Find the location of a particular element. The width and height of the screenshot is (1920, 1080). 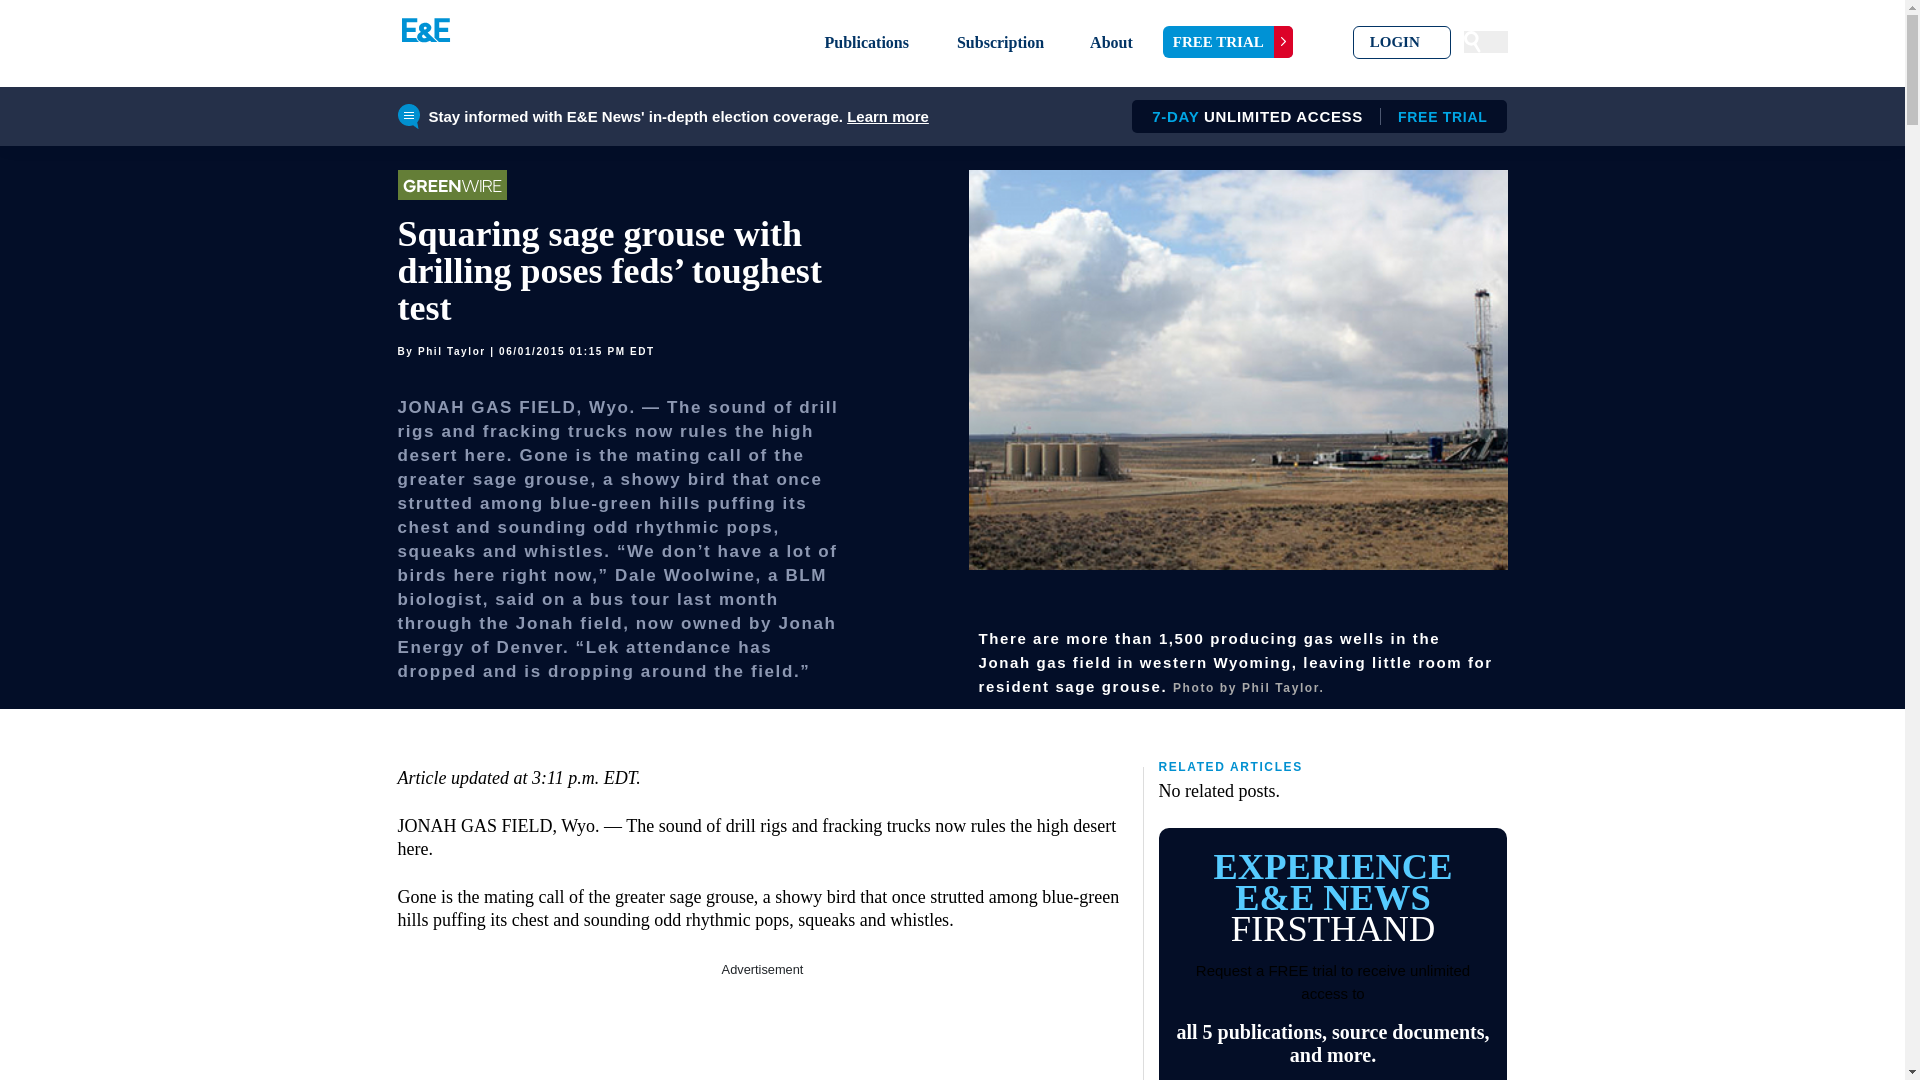

Skip to primary navigation is located at coordinates (1000, 42).